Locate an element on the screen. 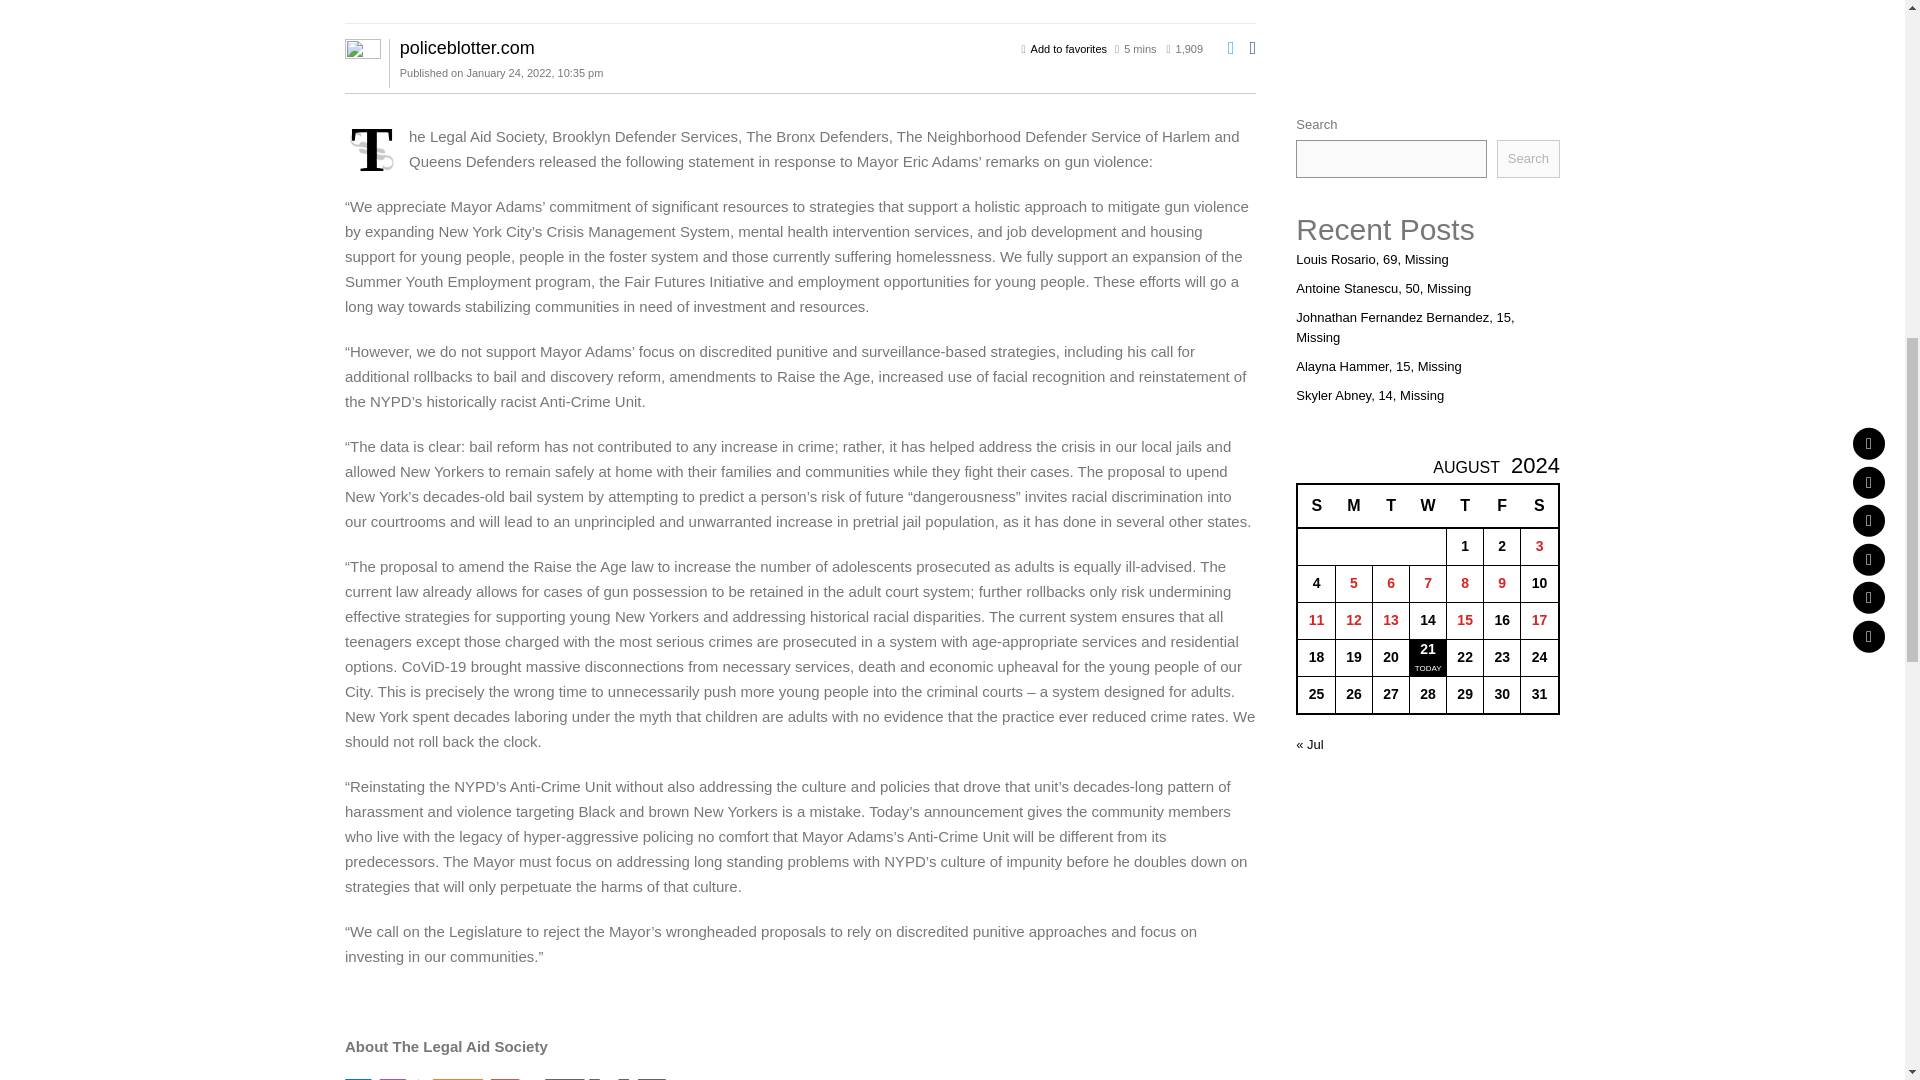 The height and width of the screenshot is (1080, 1920). policeblotter.com is located at coordinates (467, 48).